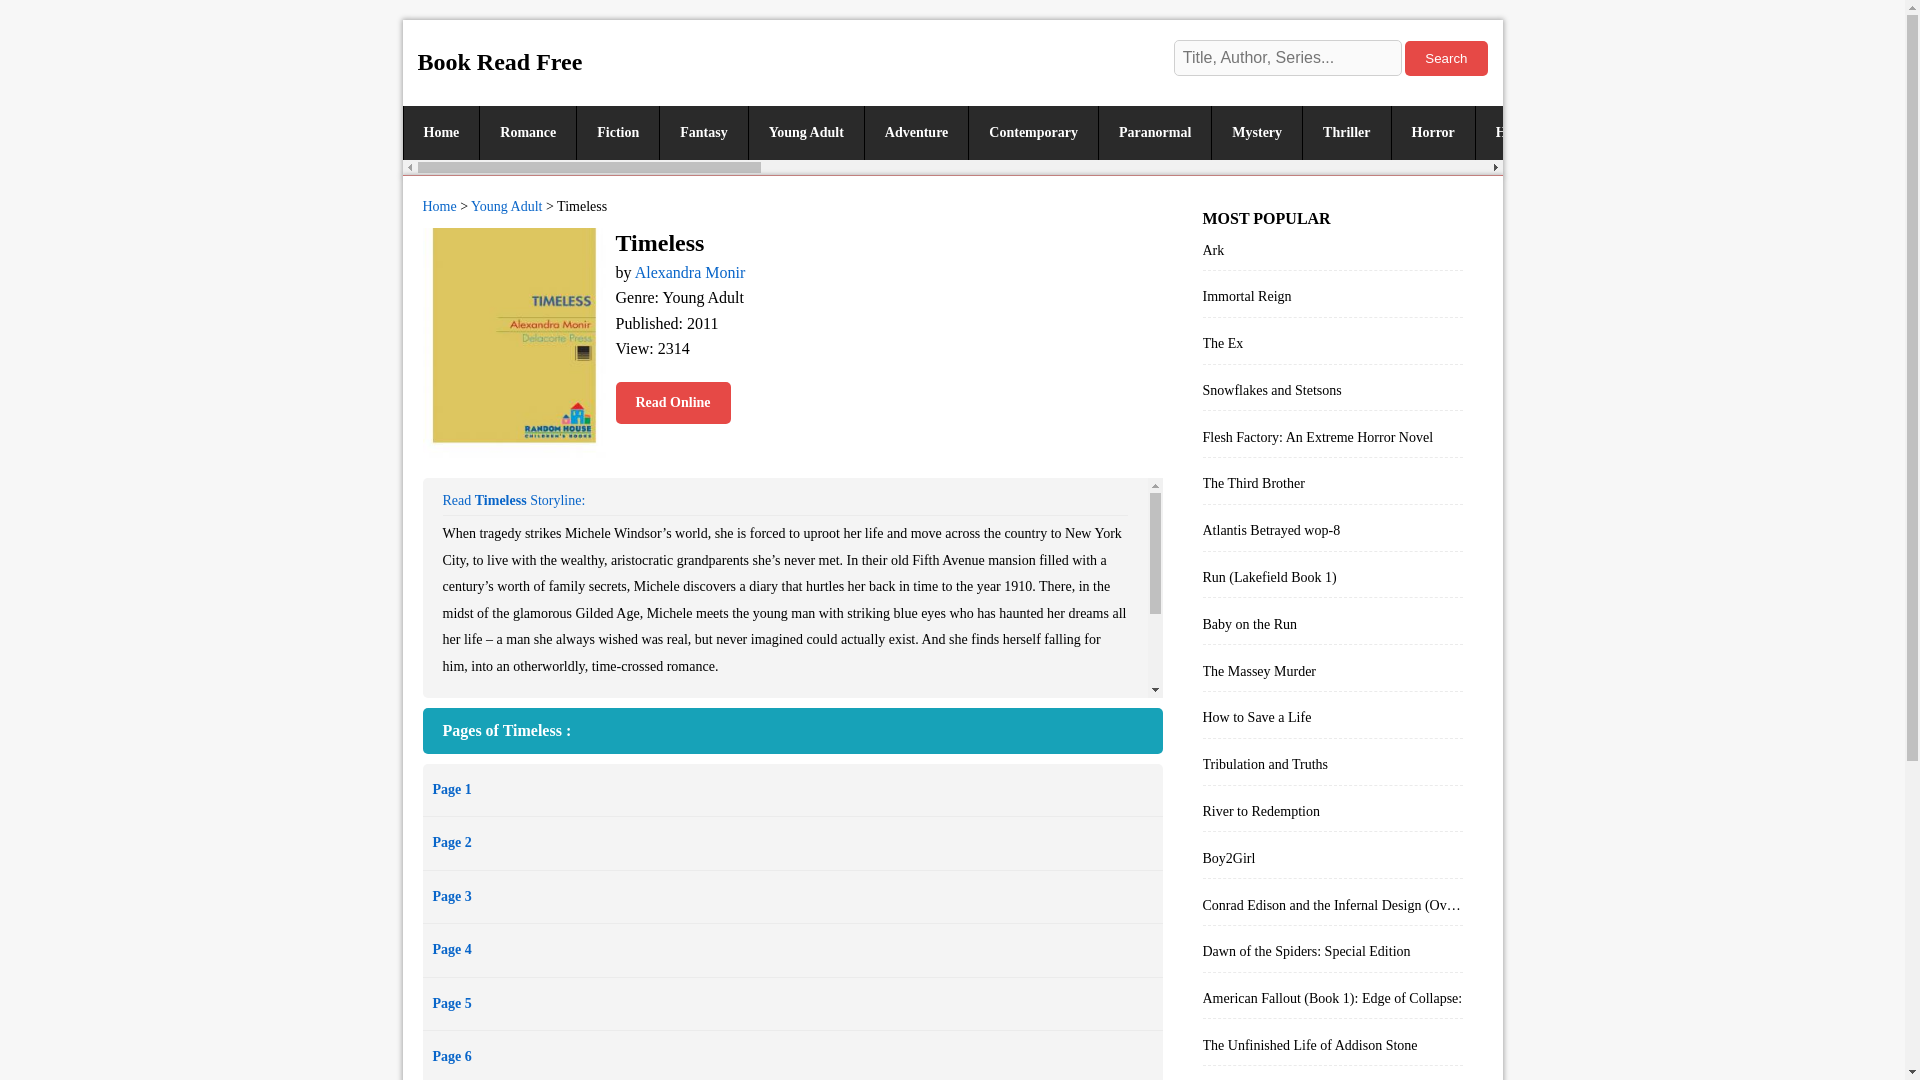 The width and height of the screenshot is (1920, 1080). I want to click on Book Read Free, so click(500, 61).